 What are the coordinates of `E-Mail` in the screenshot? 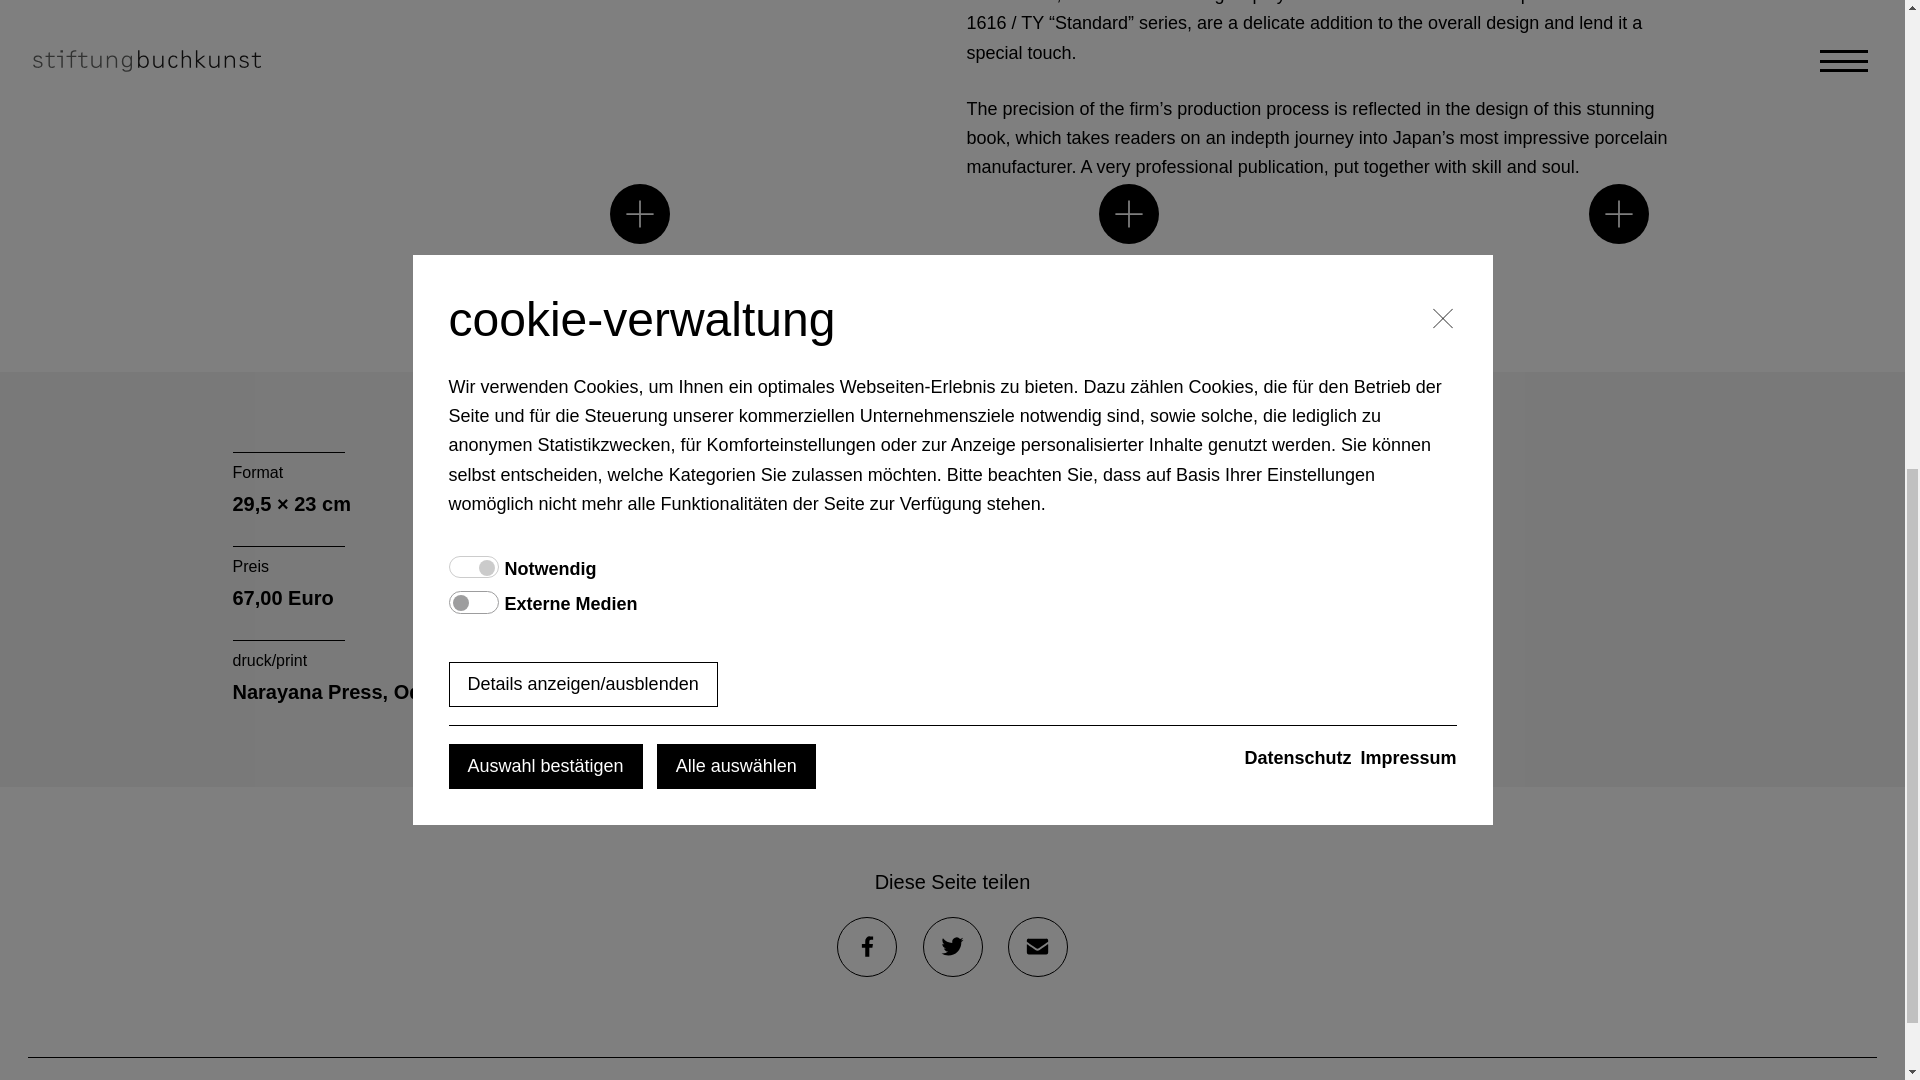 It's located at (1038, 946).